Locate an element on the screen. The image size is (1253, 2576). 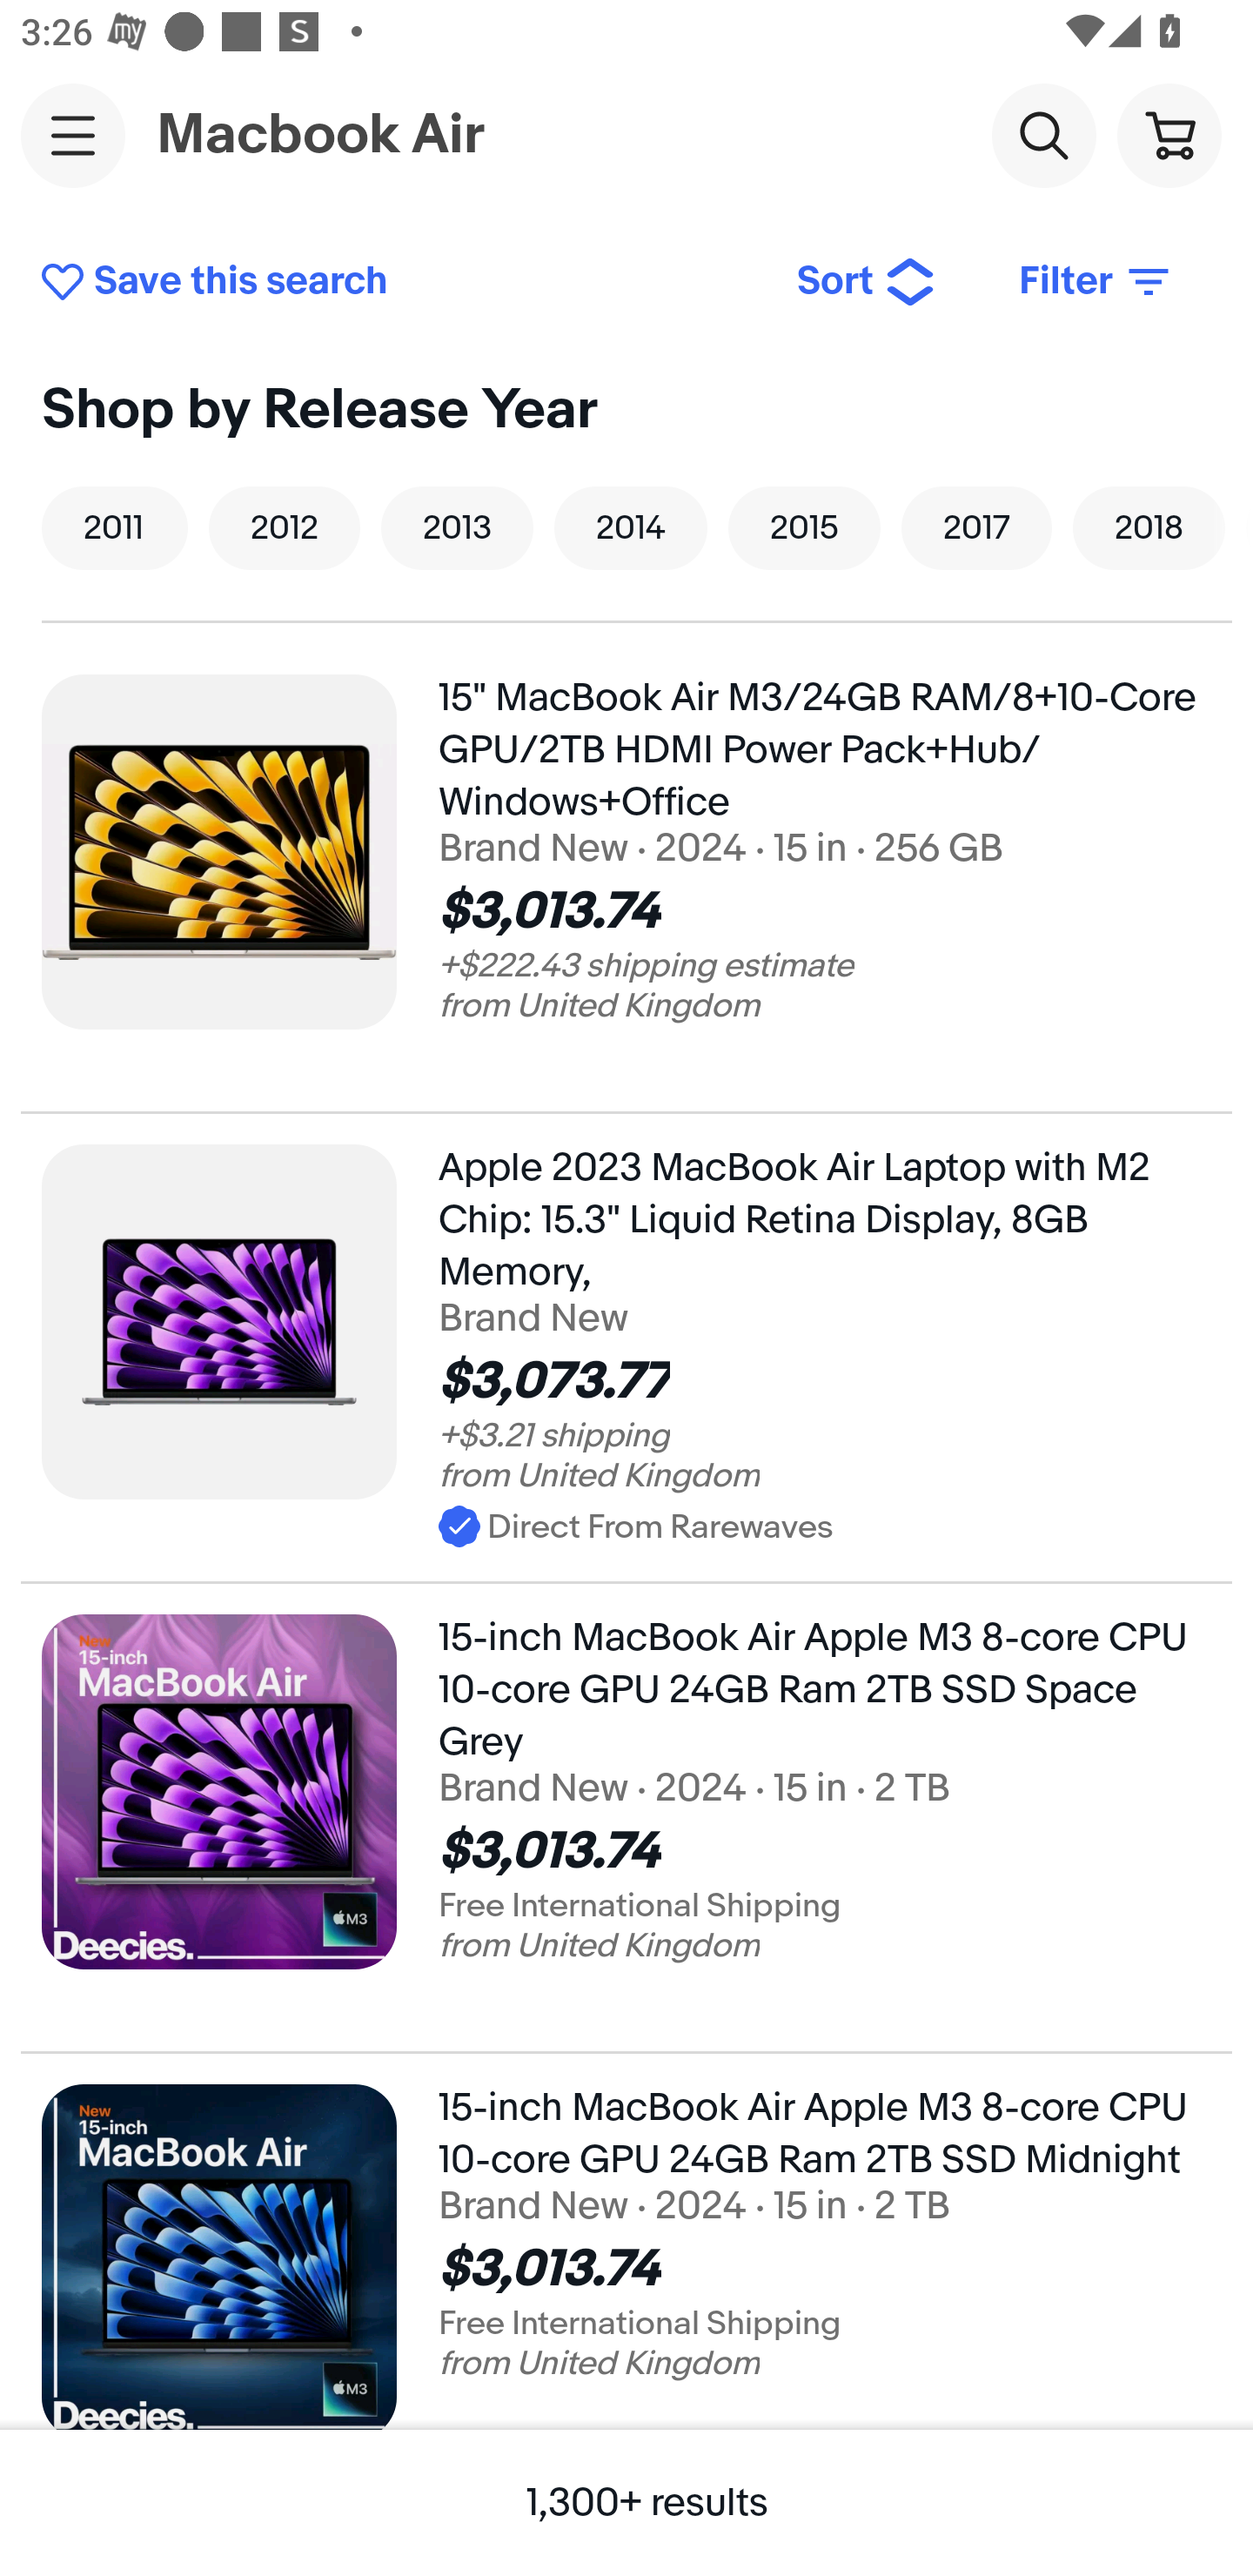
2015 2015, Release Year is located at coordinates (804, 527).